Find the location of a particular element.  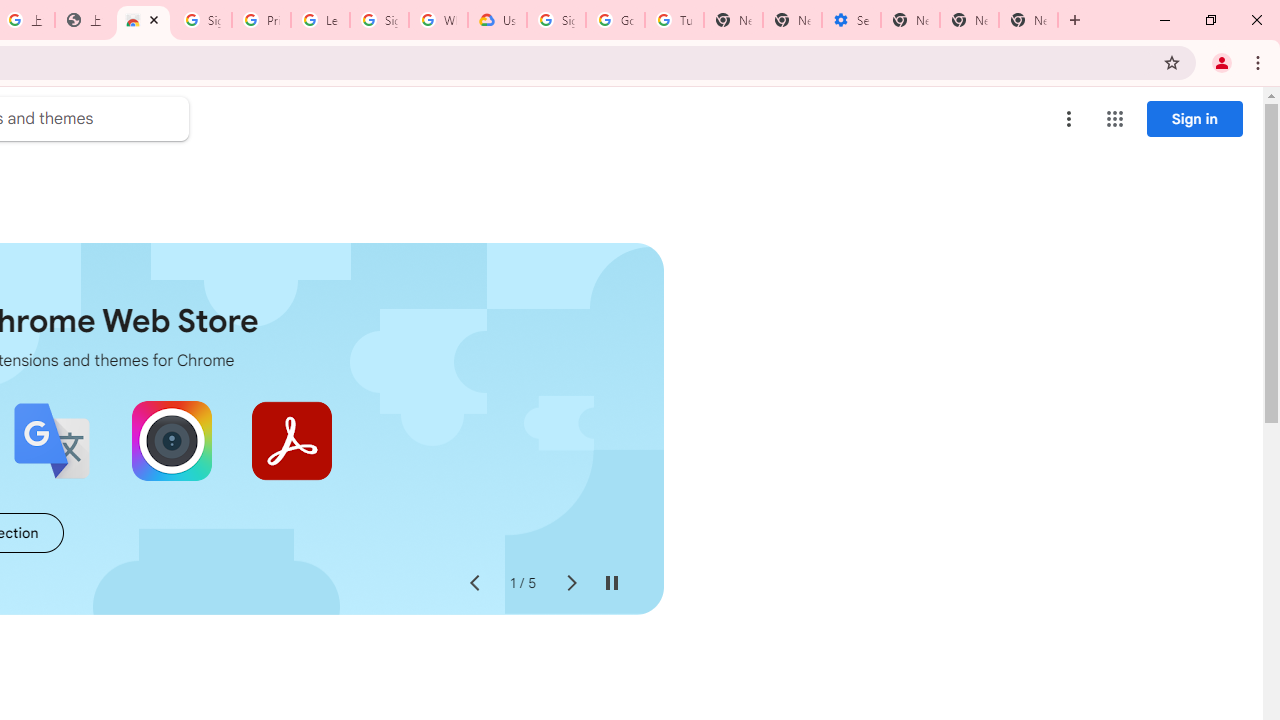

New Tab is located at coordinates (1028, 20).